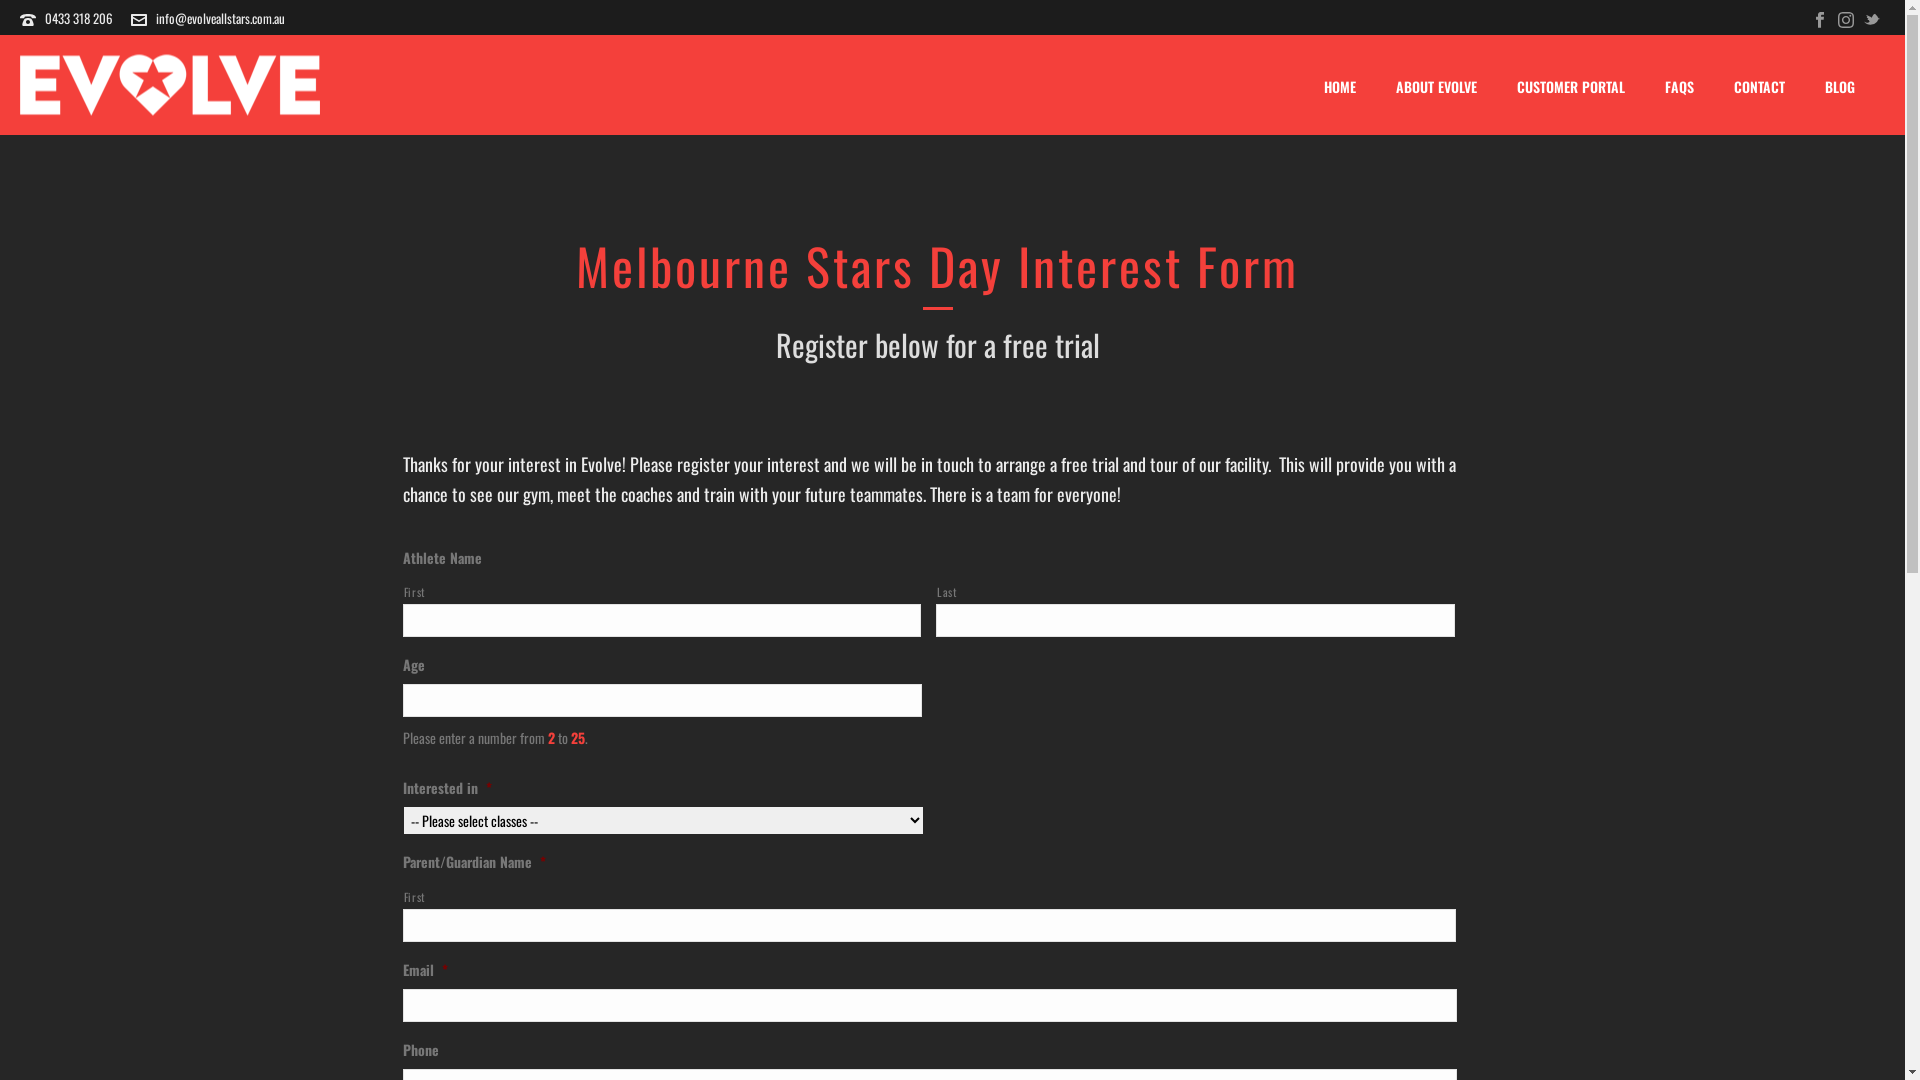  I want to click on HOME, so click(1340, 87).